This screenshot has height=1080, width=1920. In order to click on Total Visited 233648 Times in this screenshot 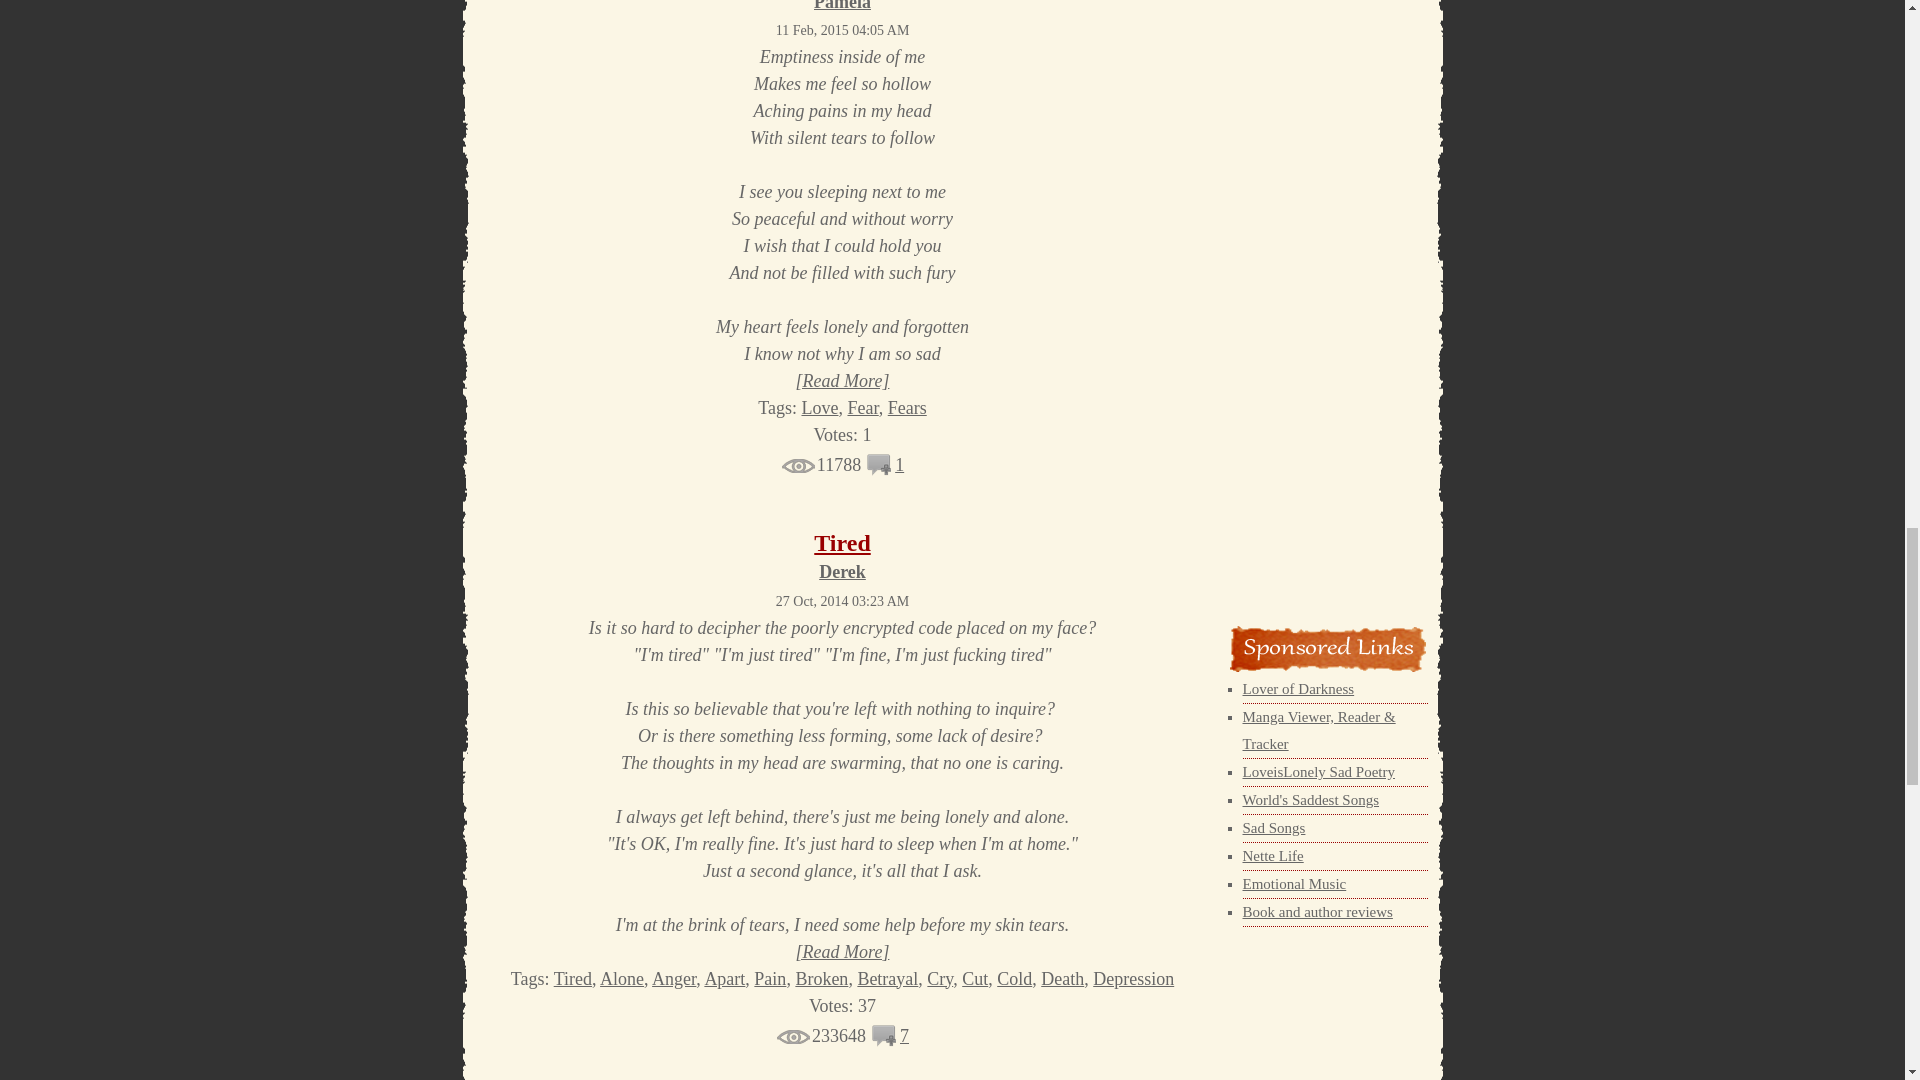, I will do `click(820, 1036)`.